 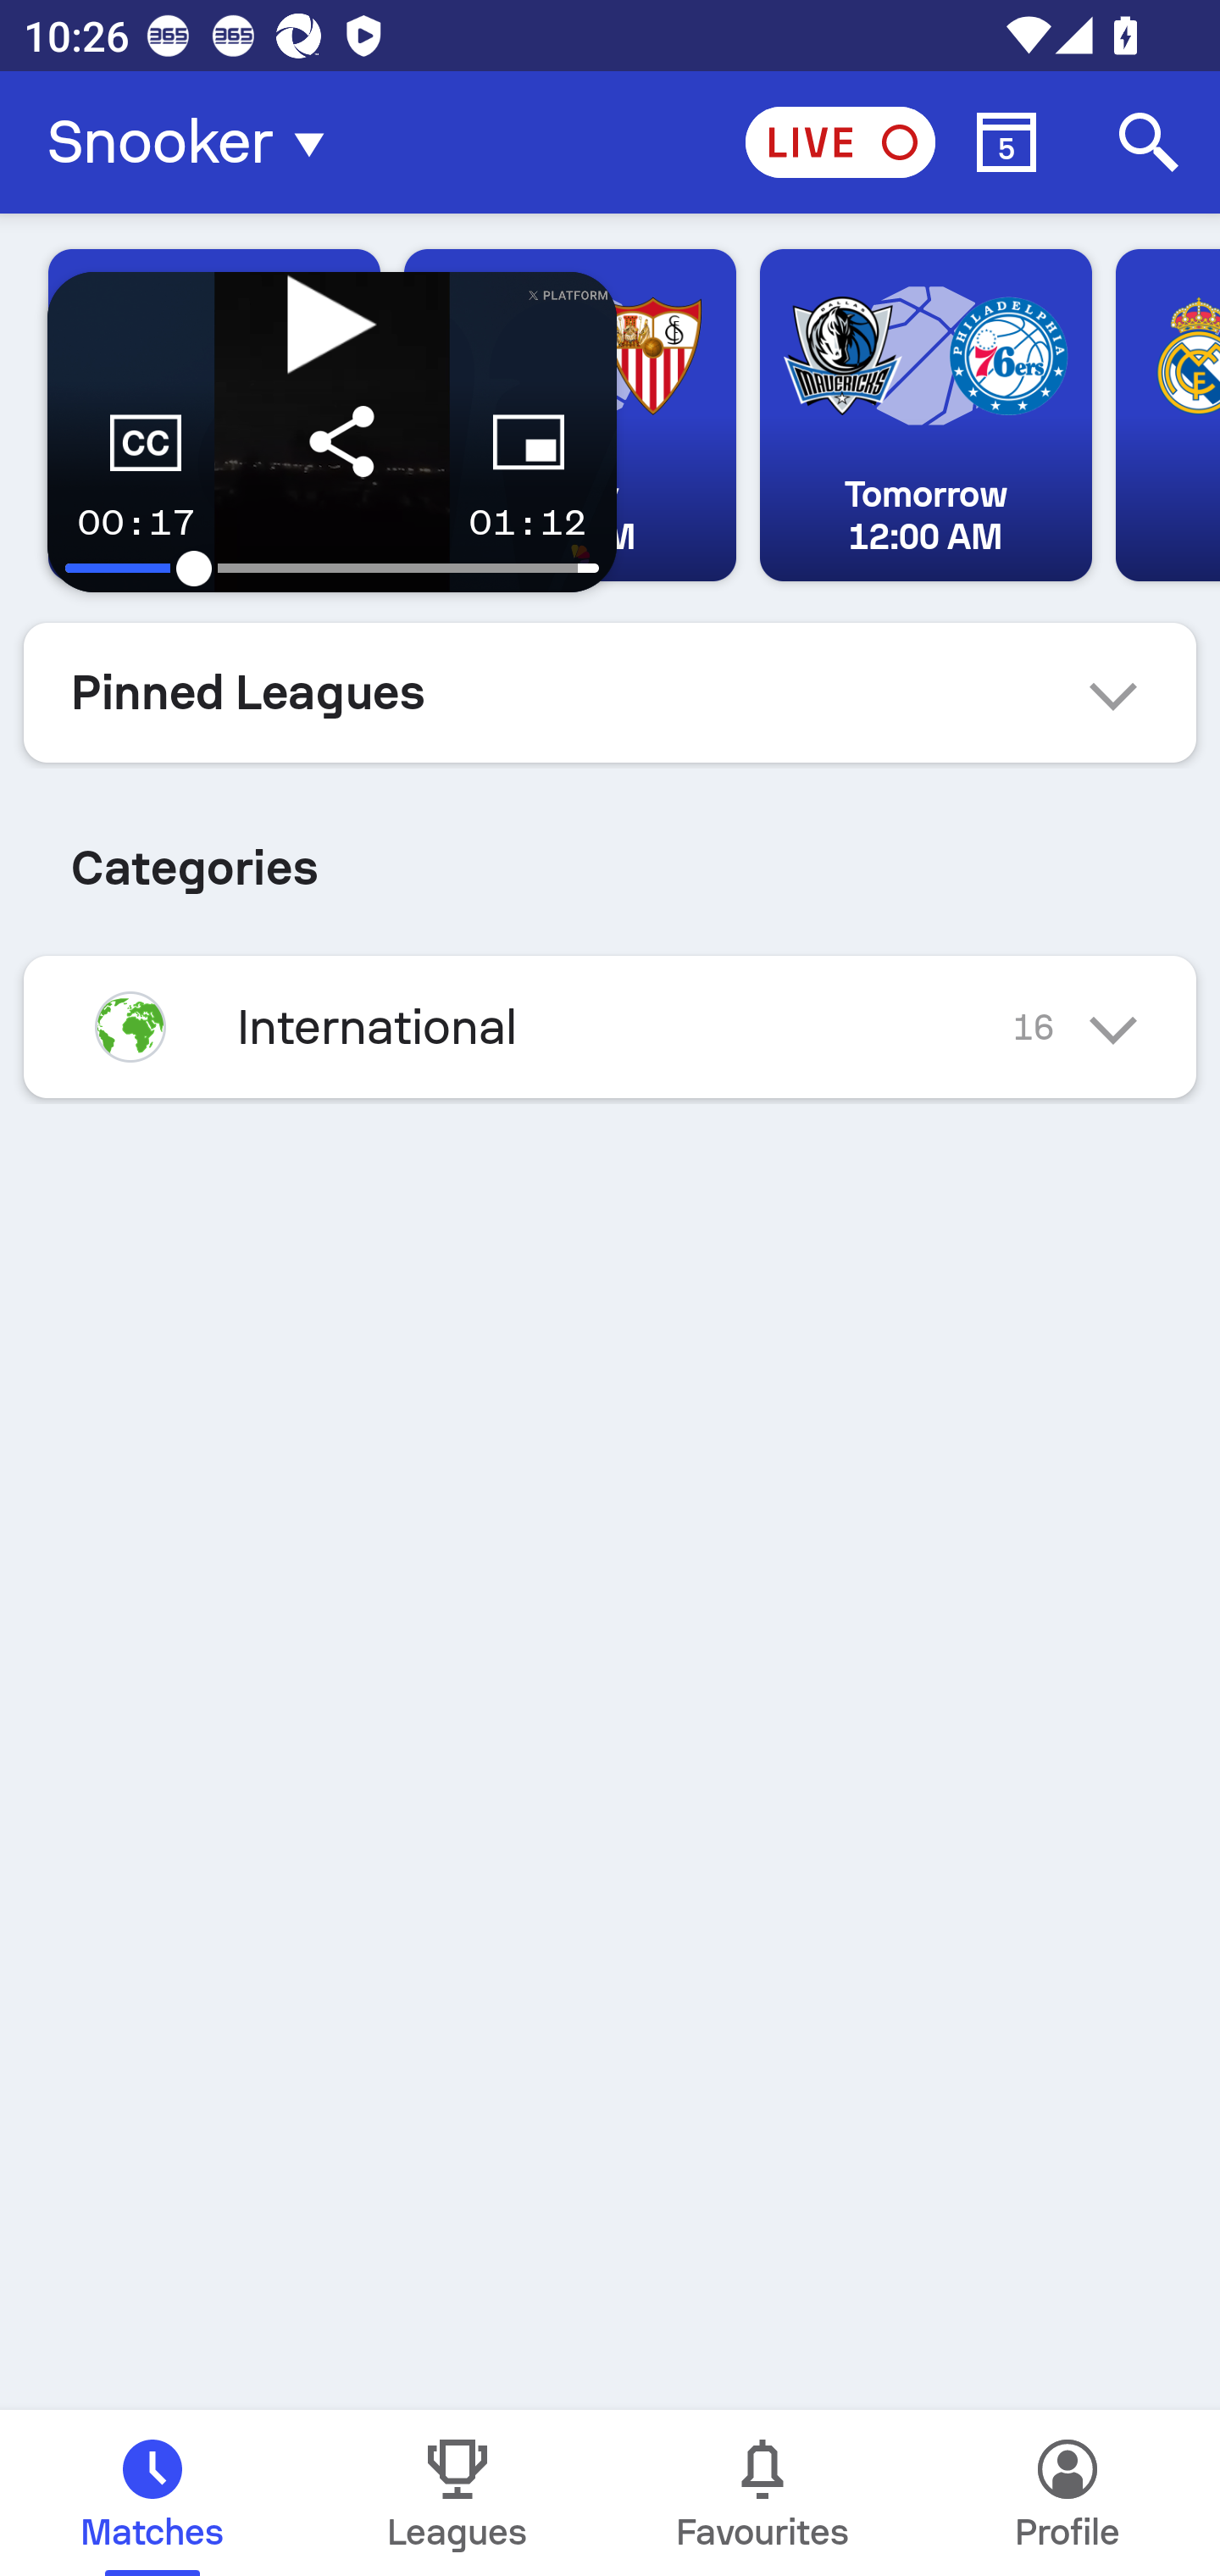 I want to click on Categories, so click(x=610, y=854).